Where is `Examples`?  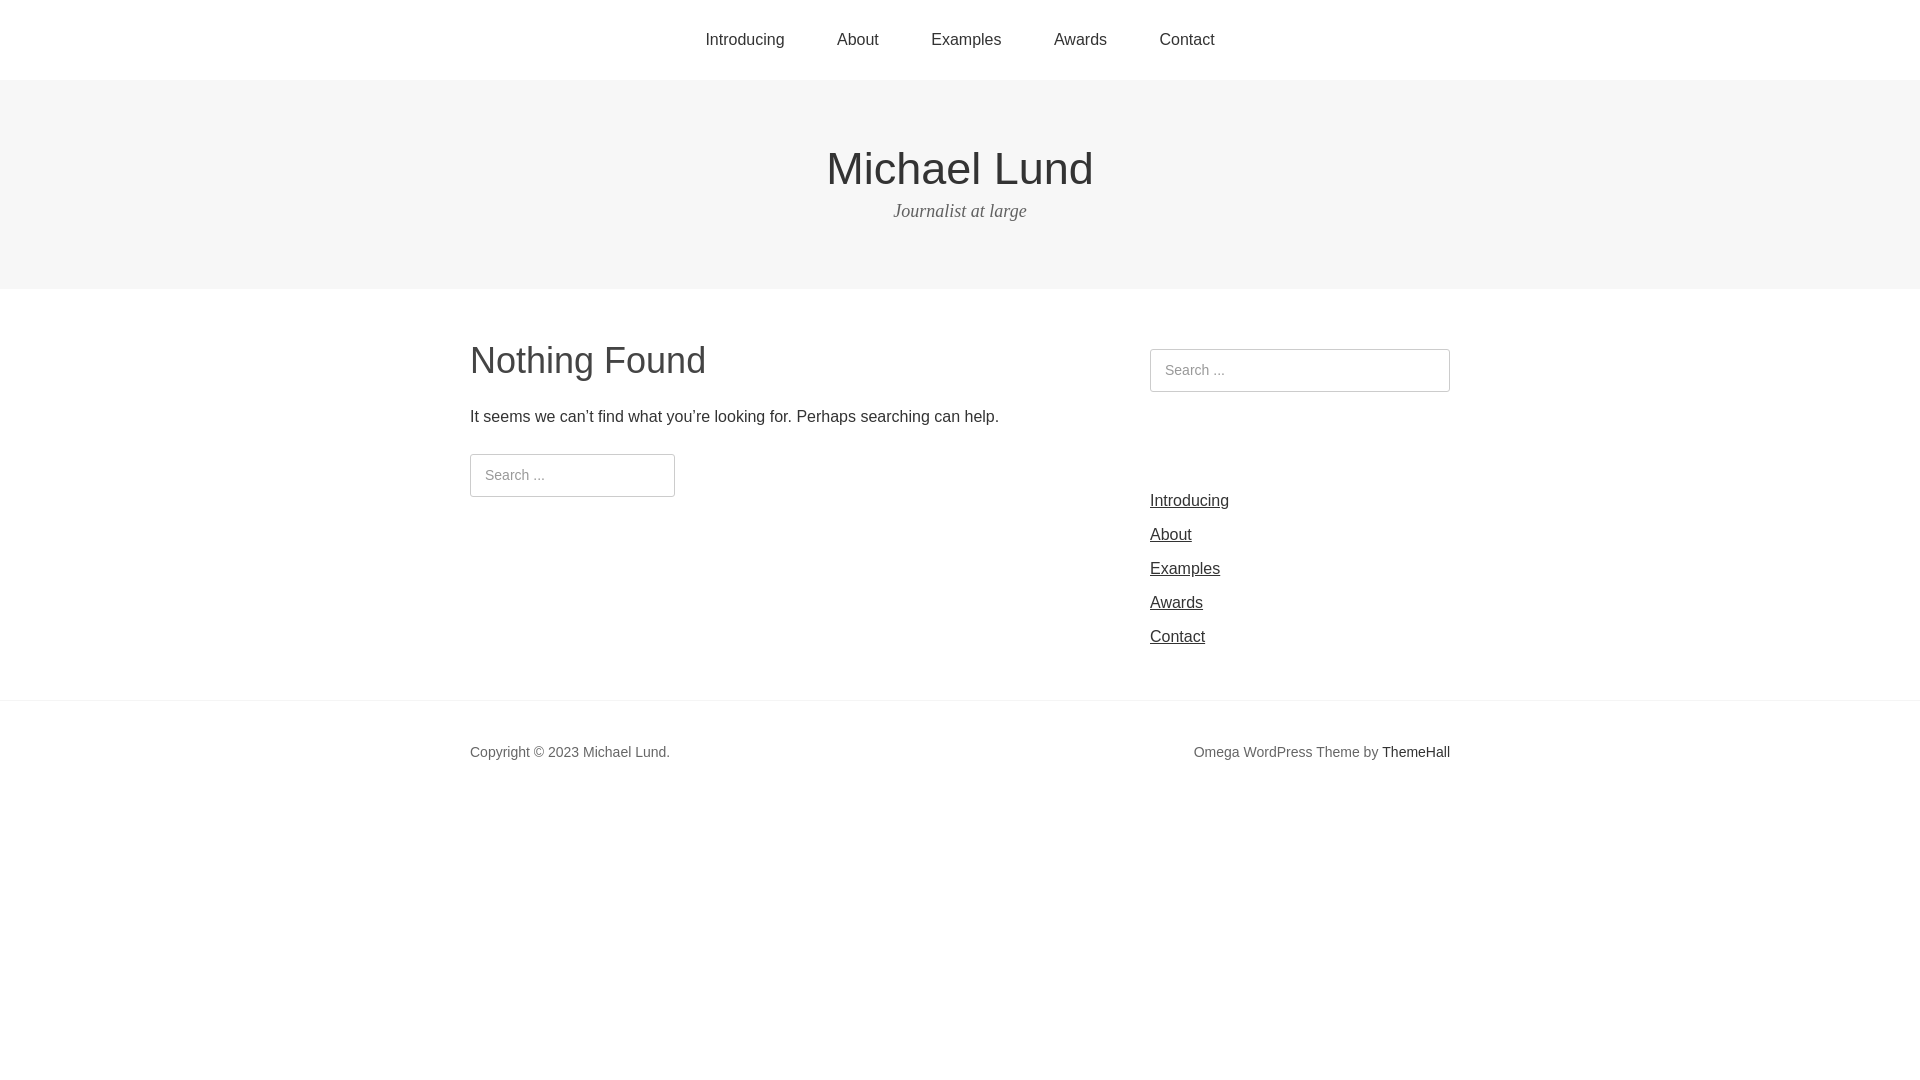
Examples is located at coordinates (966, 40).